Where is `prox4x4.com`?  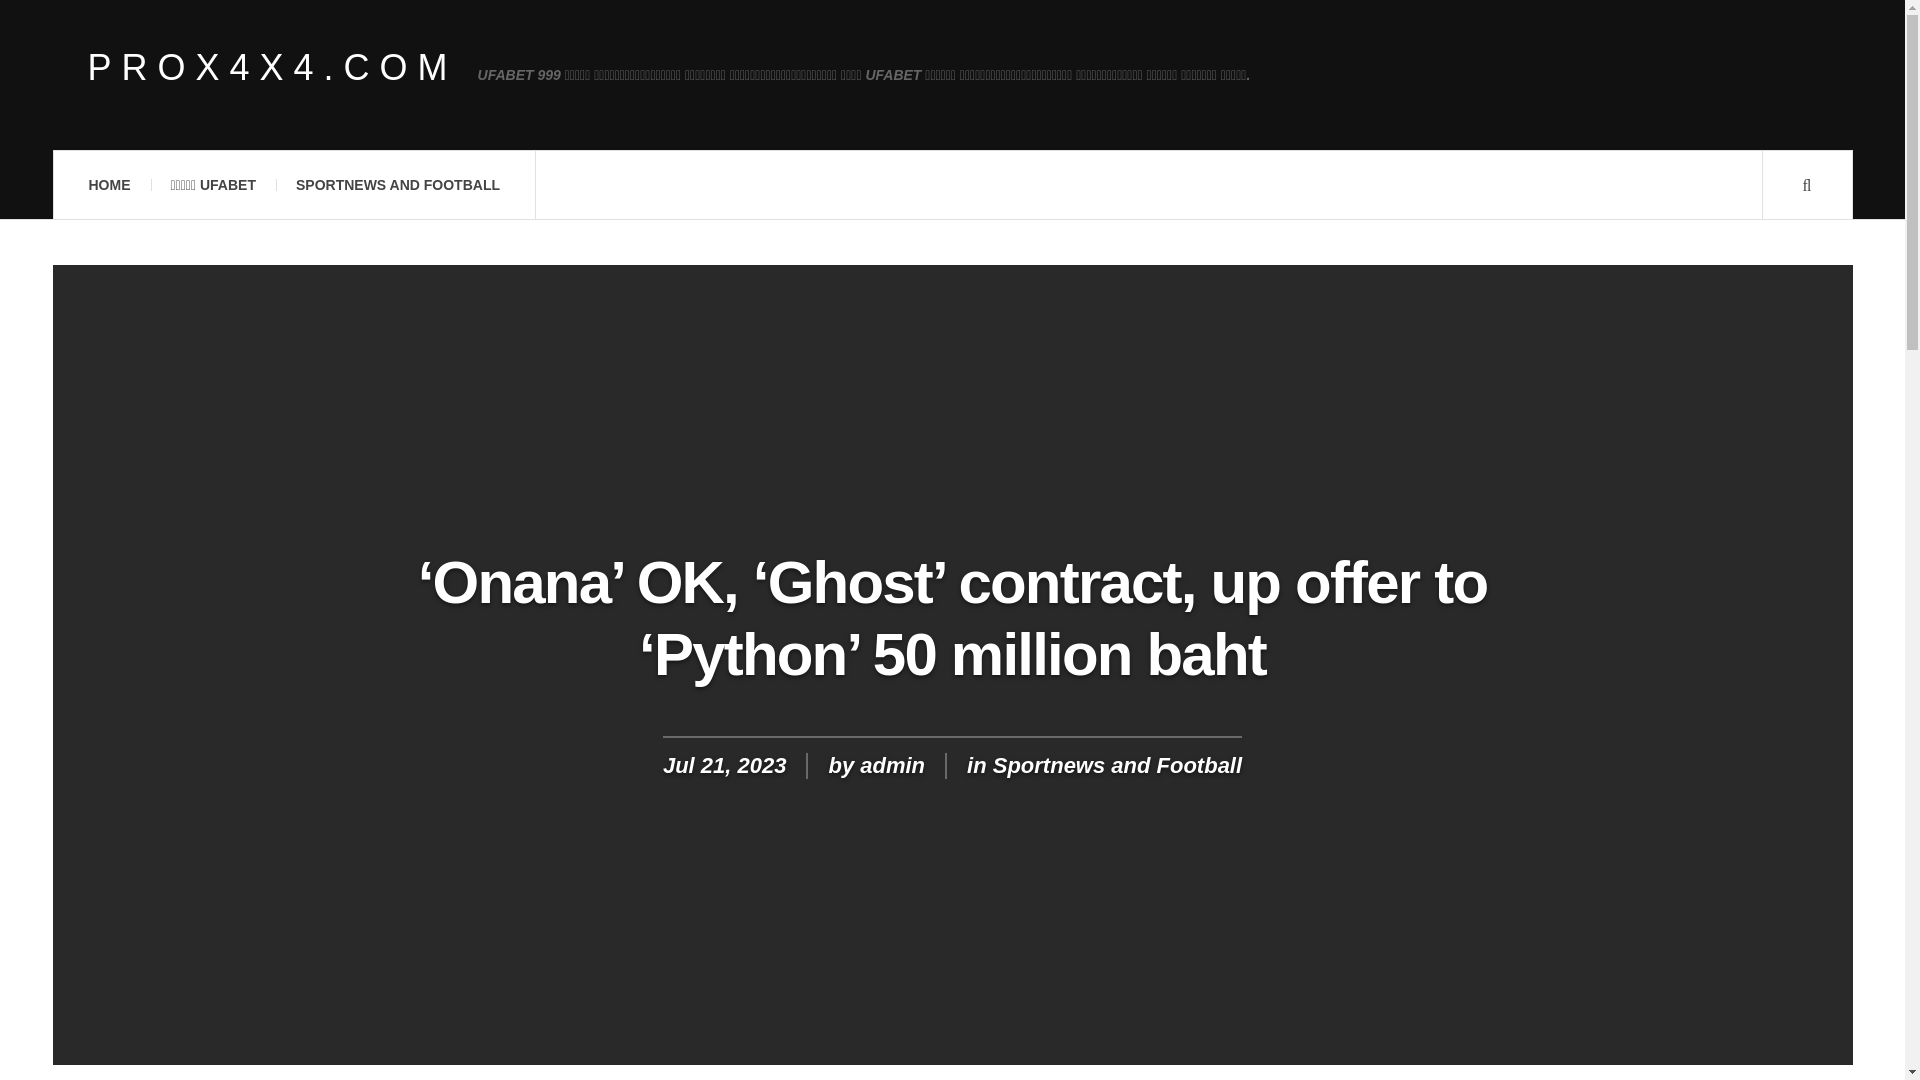 prox4x4.com is located at coordinates (273, 68).